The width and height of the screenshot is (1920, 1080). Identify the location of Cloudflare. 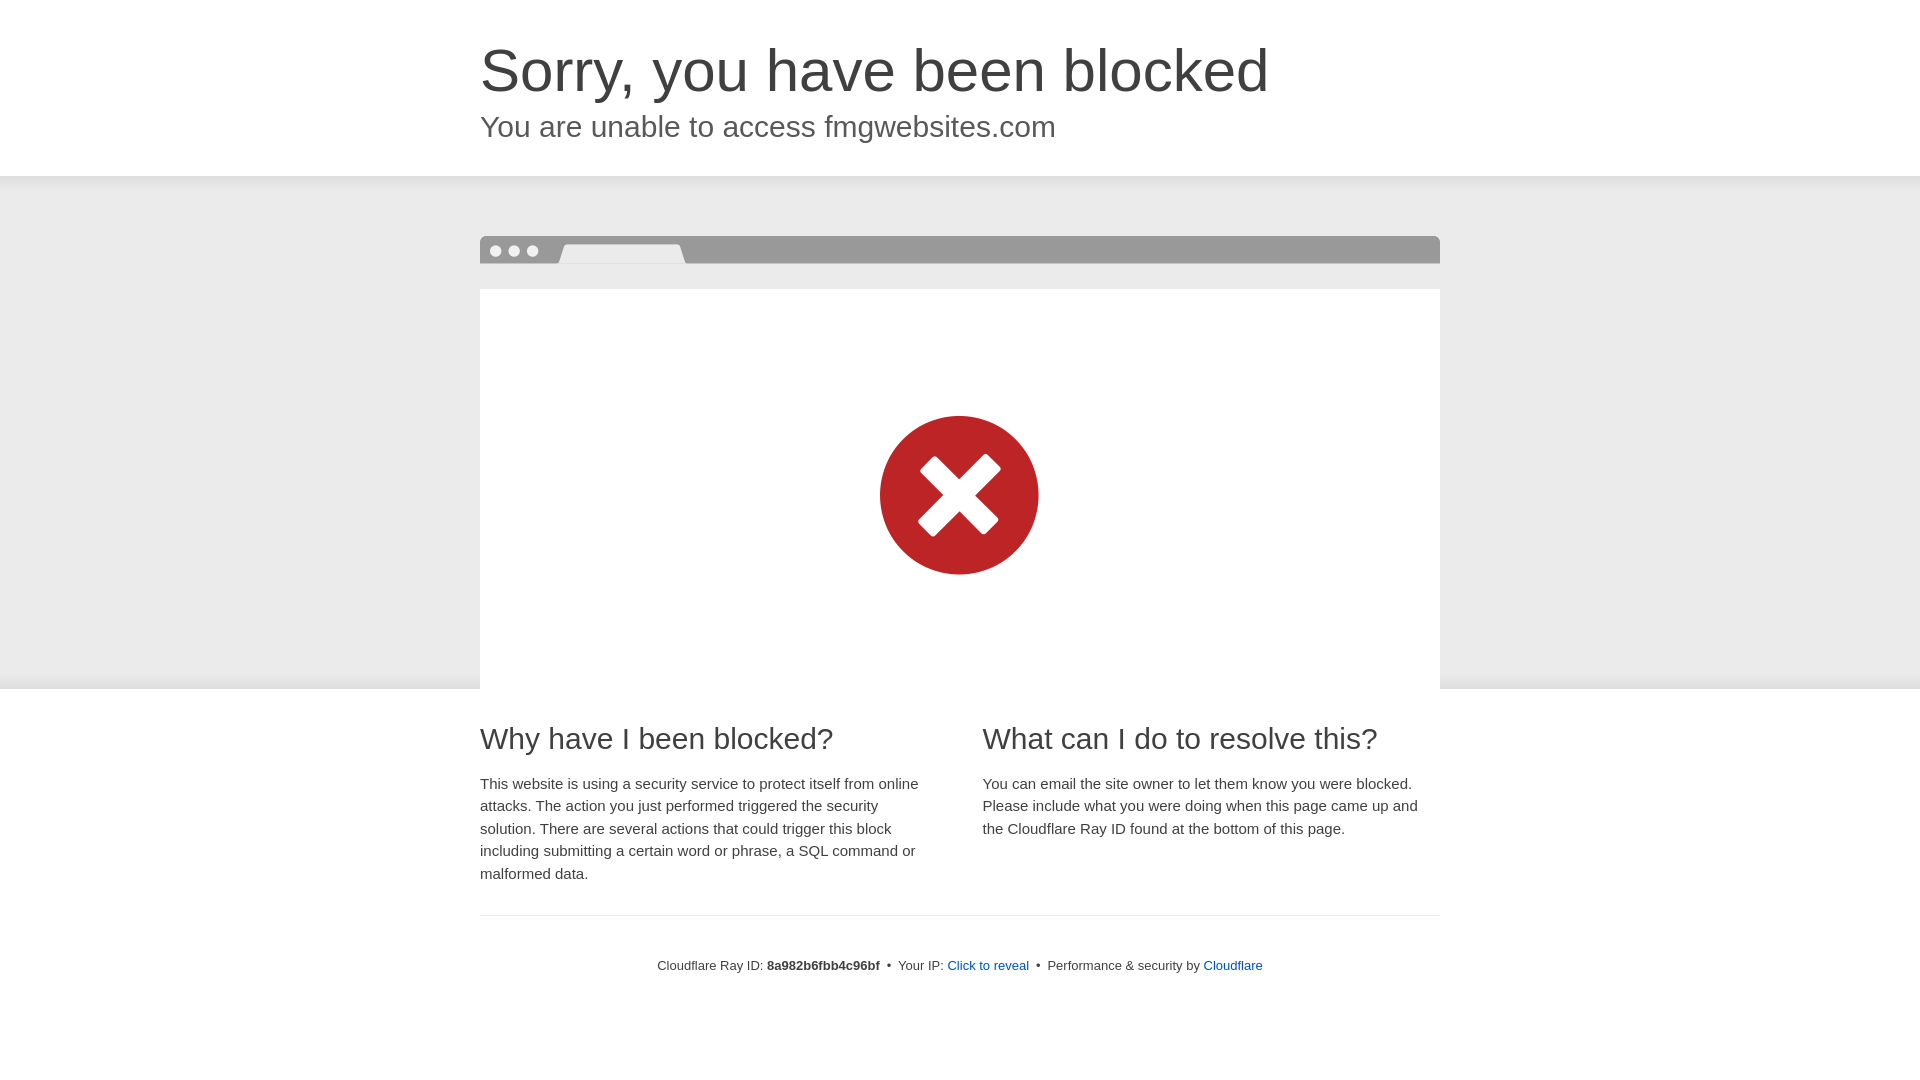
(1233, 965).